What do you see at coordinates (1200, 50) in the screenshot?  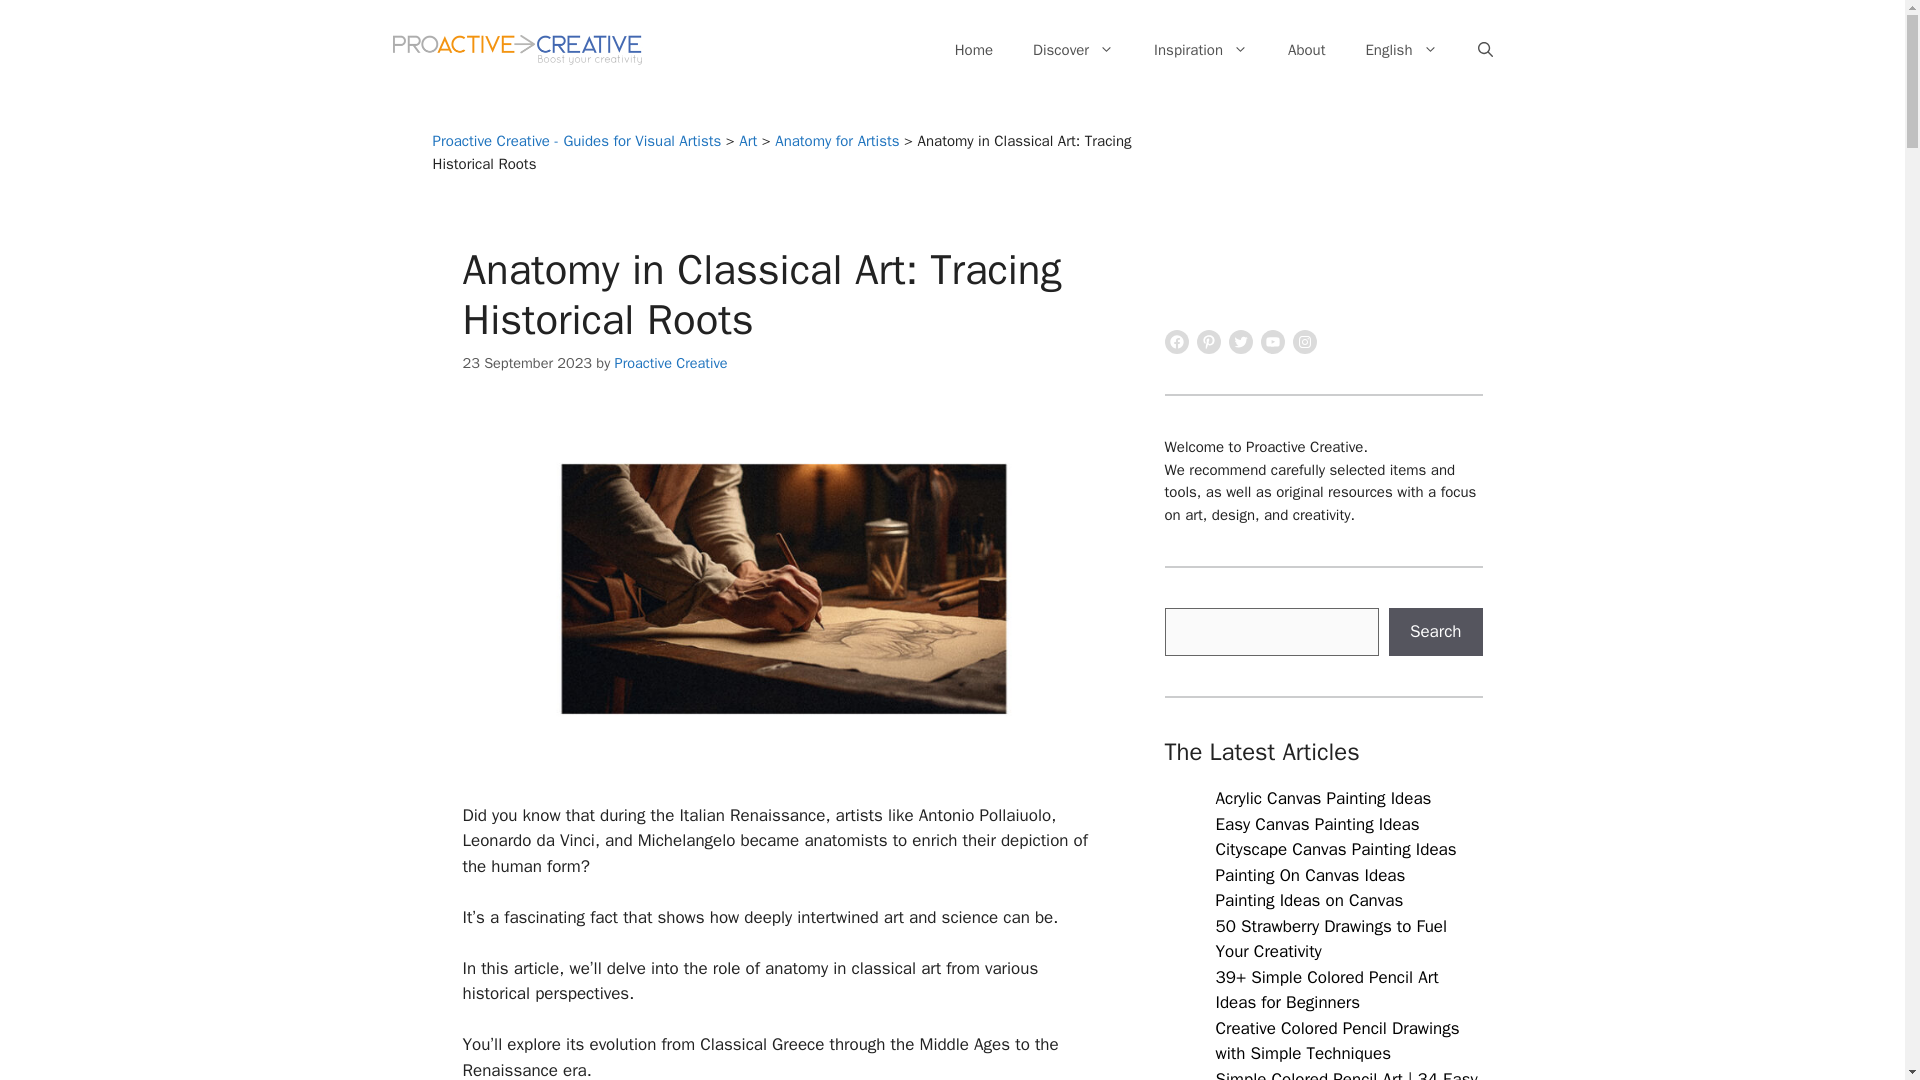 I see `Inspiration` at bounding box center [1200, 50].